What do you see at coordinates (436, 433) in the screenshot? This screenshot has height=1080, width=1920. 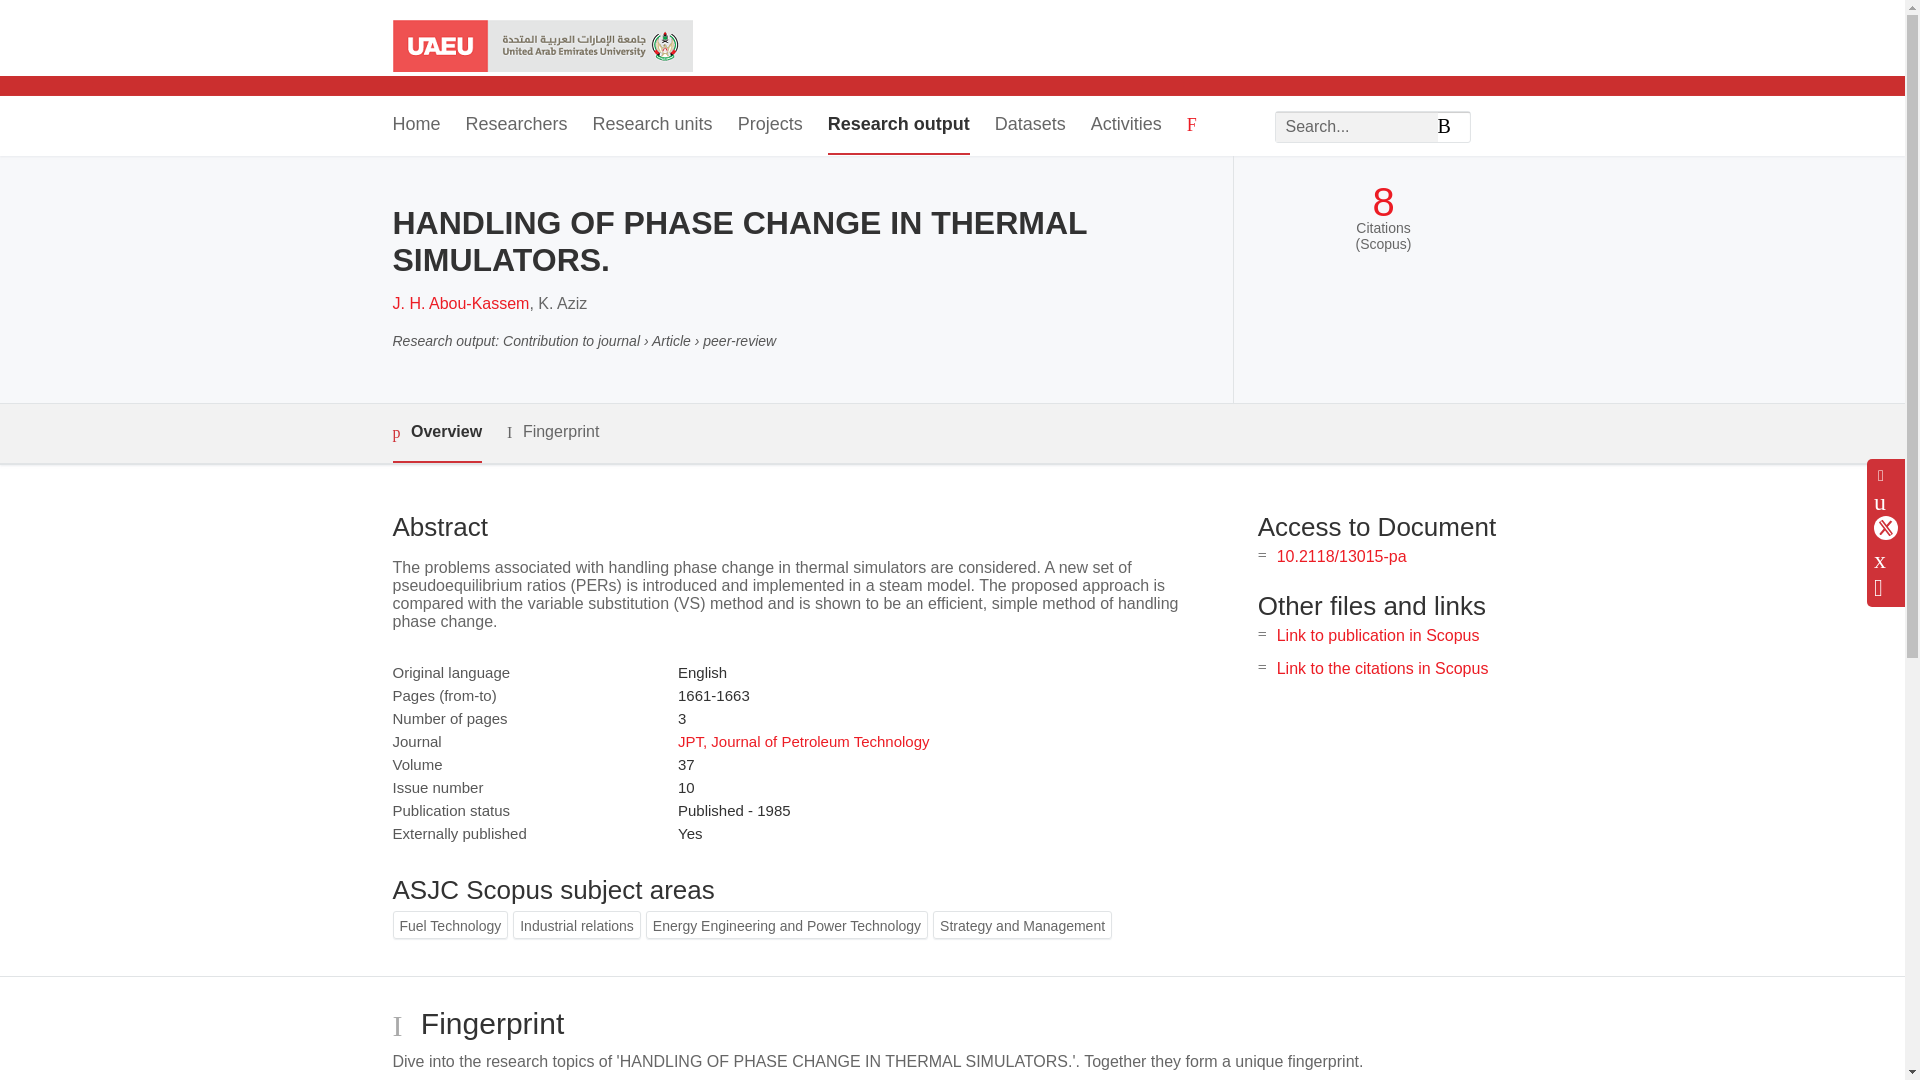 I see `Overview` at bounding box center [436, 433].